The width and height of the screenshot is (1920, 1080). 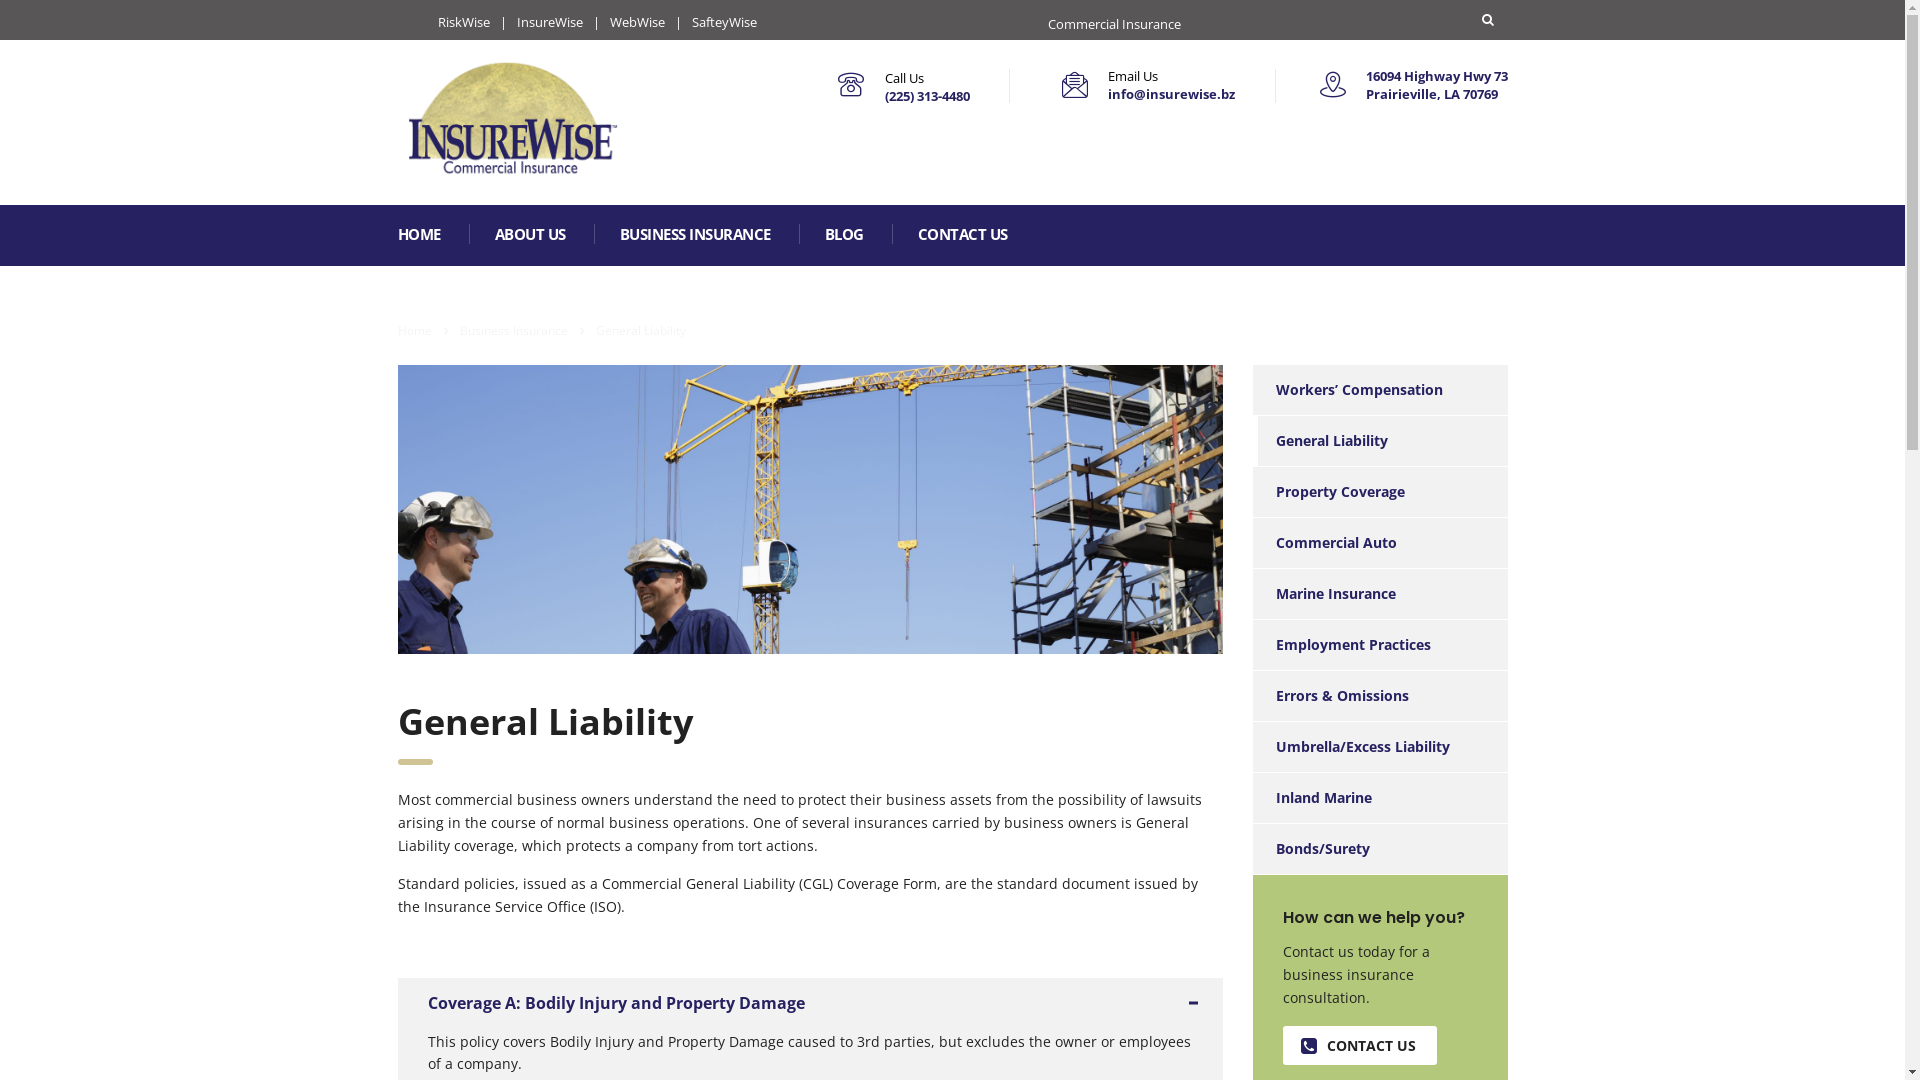 What do you see at coordinates (1341, 645) in the screenshot?
I see `Employment Practices` at bounding box center [1341, 645].